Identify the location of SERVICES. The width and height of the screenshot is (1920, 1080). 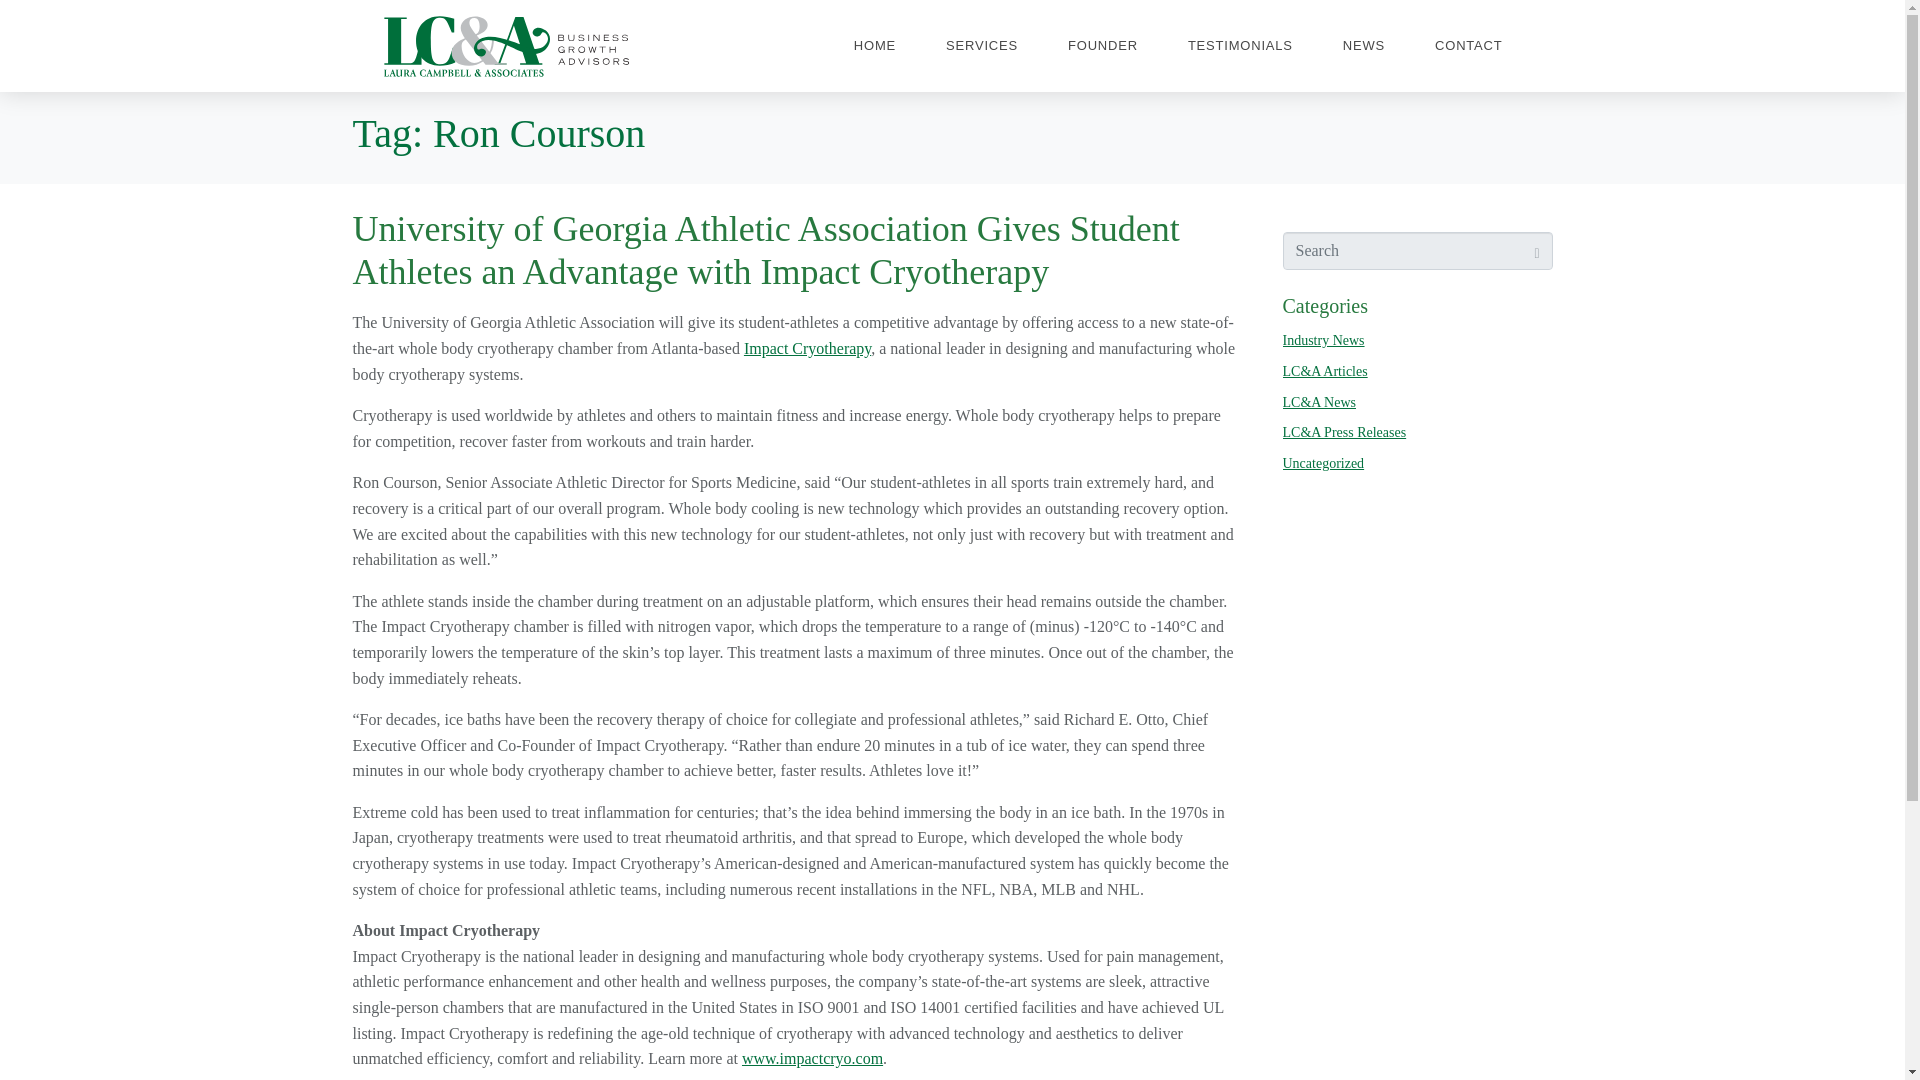
(982, 46).